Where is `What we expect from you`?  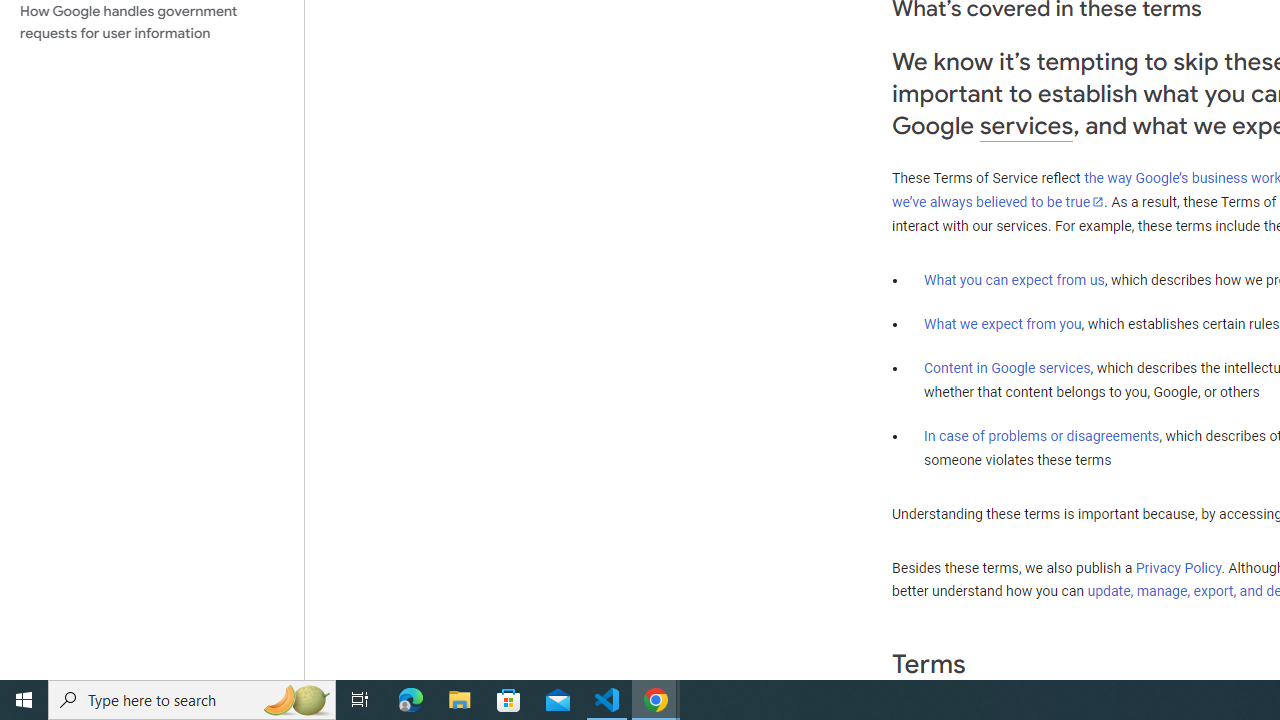
What we expect from you is located at coordinates (1002, 324).